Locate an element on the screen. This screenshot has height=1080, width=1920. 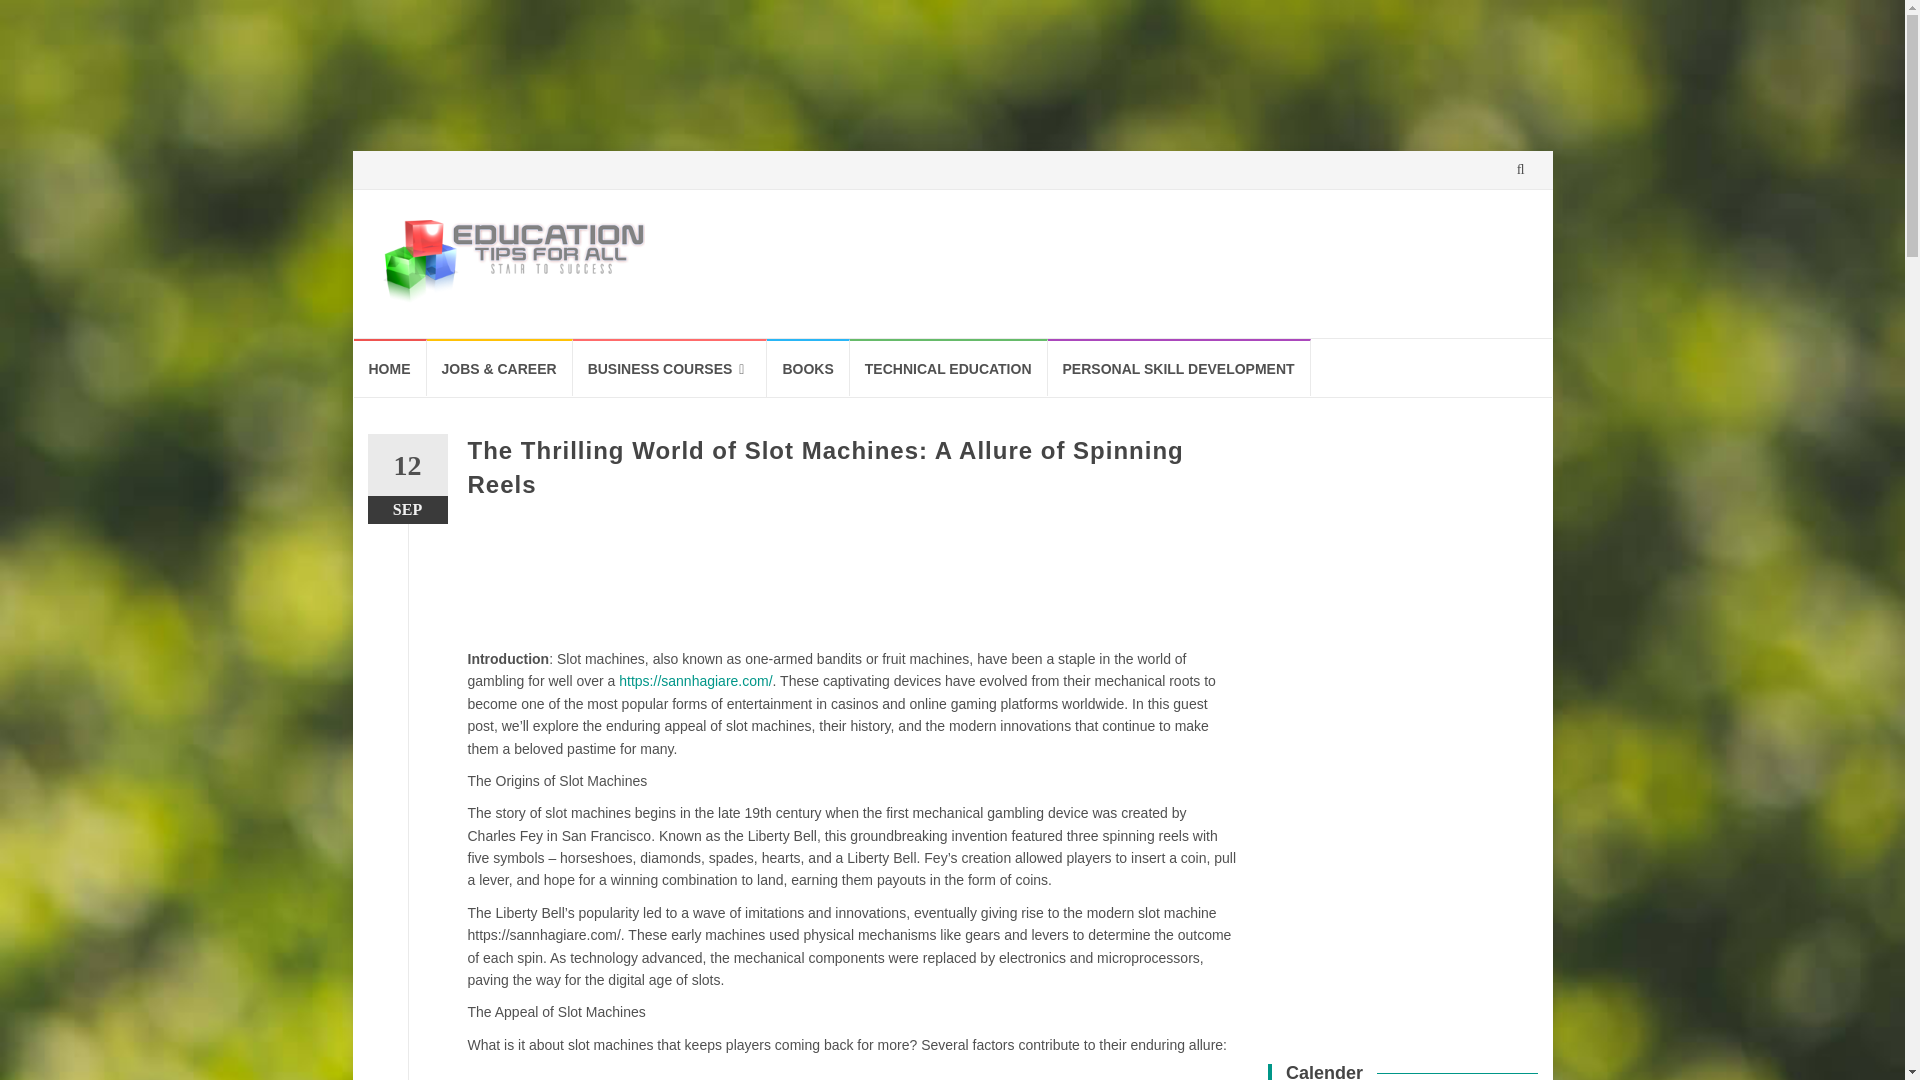
Advertisement is located at coordinates (851, 584).